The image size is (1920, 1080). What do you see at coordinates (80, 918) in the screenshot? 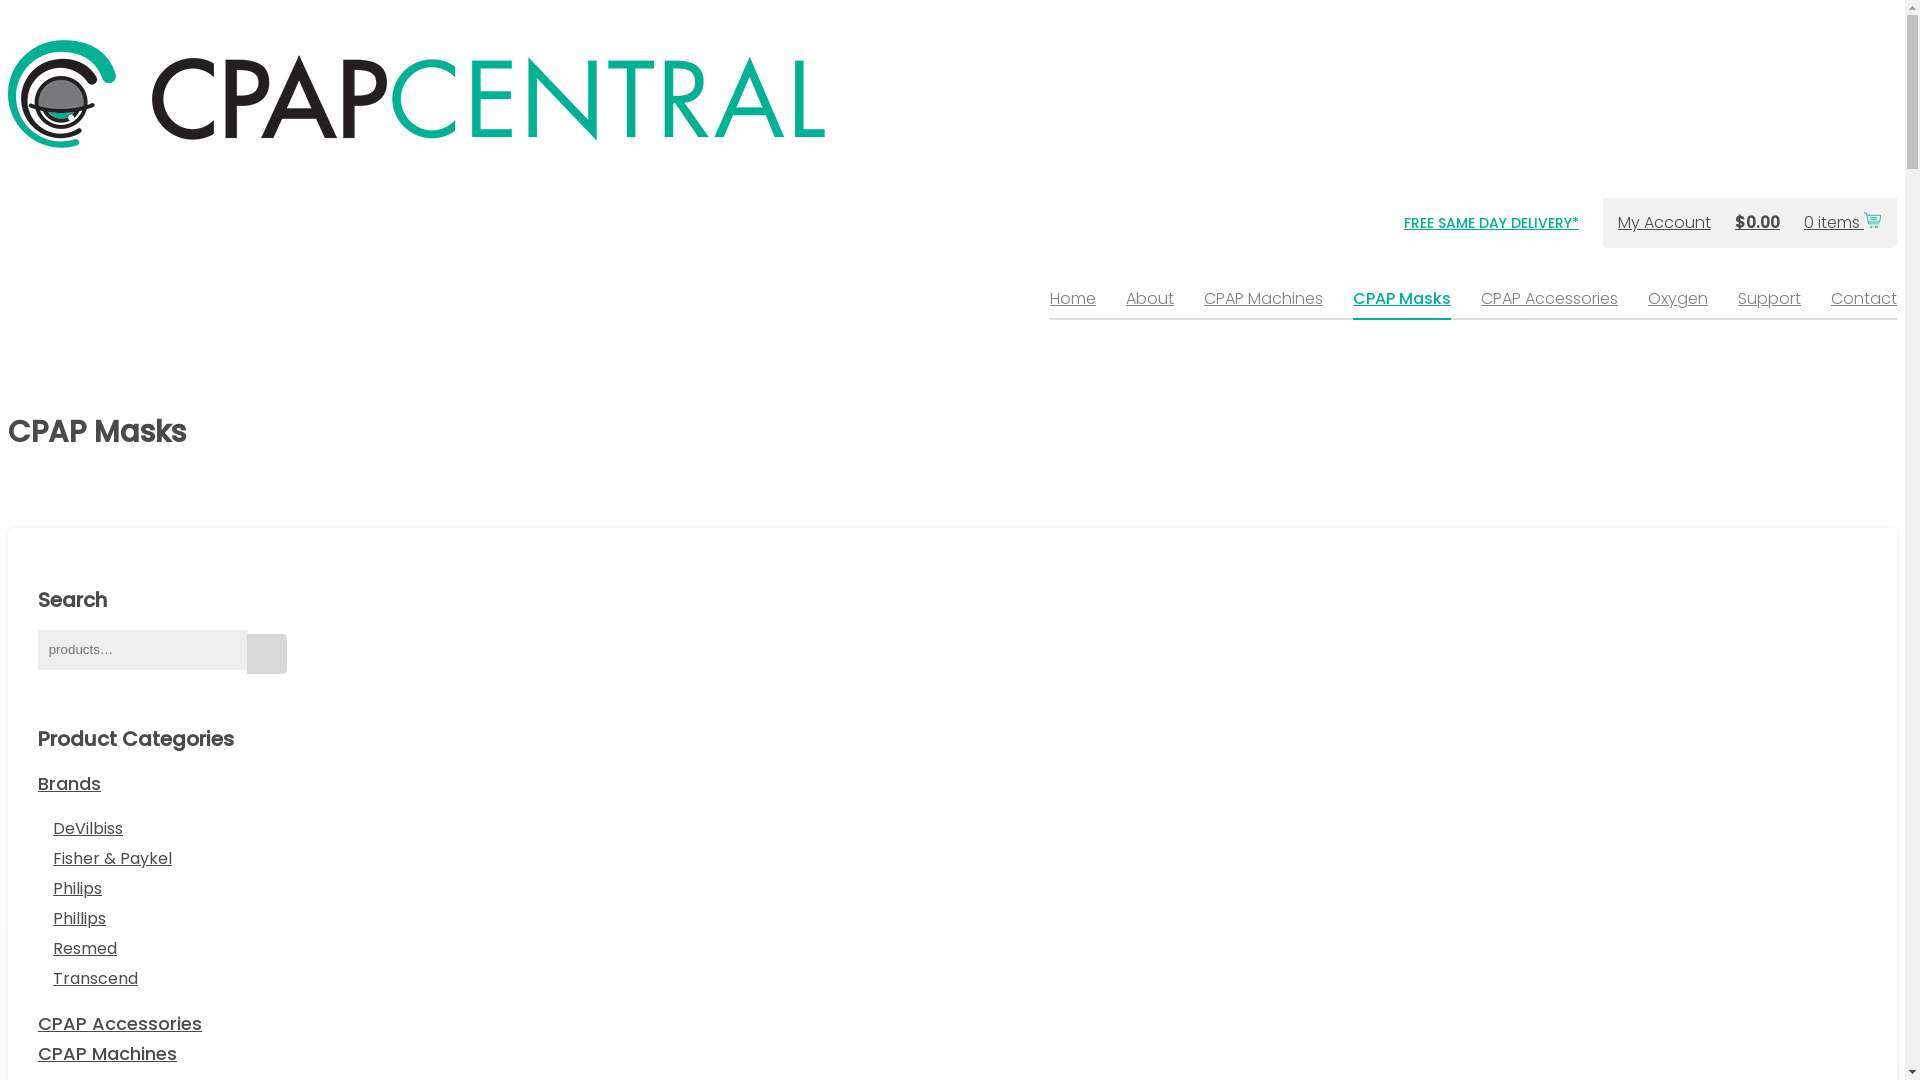
I see `Phillips` at bounding box center [80, 918].